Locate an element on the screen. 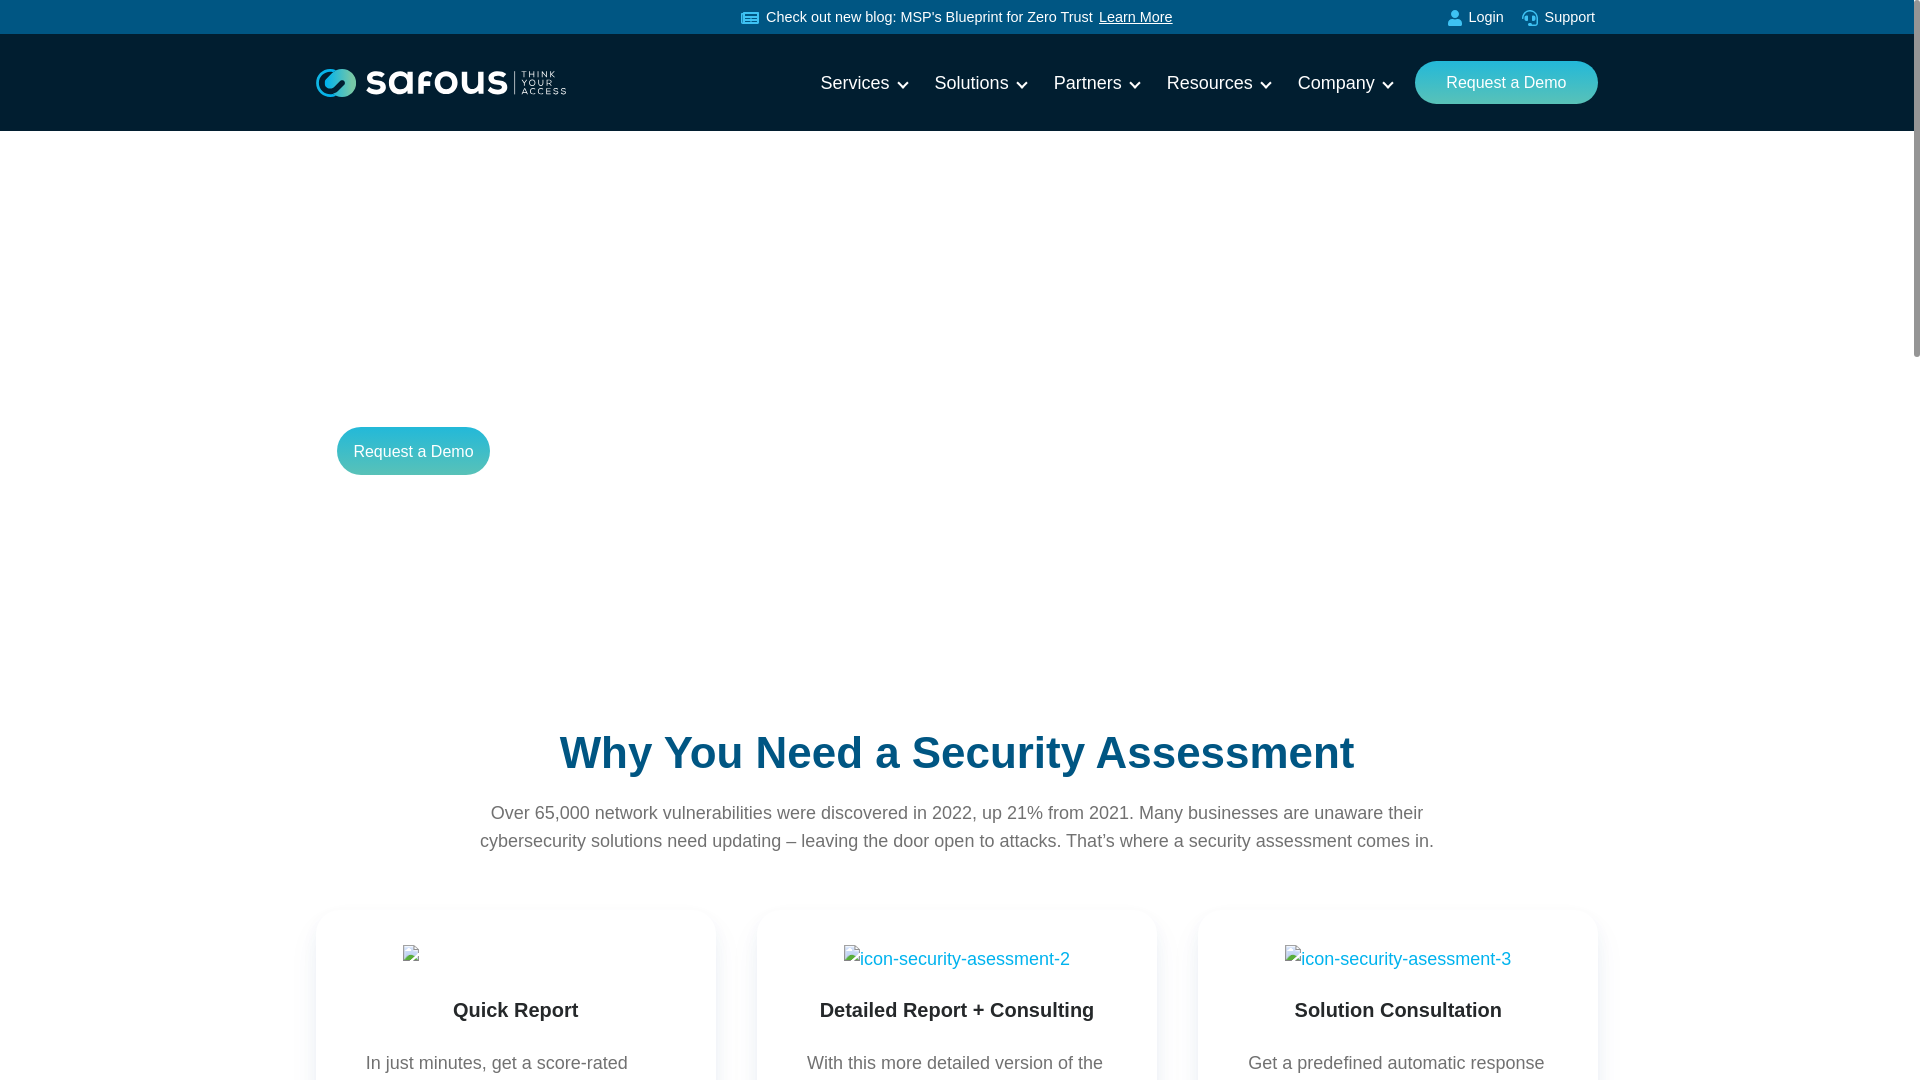 This screenshot has width=1920, height=1080. Services is located at coordinates (856, 83).